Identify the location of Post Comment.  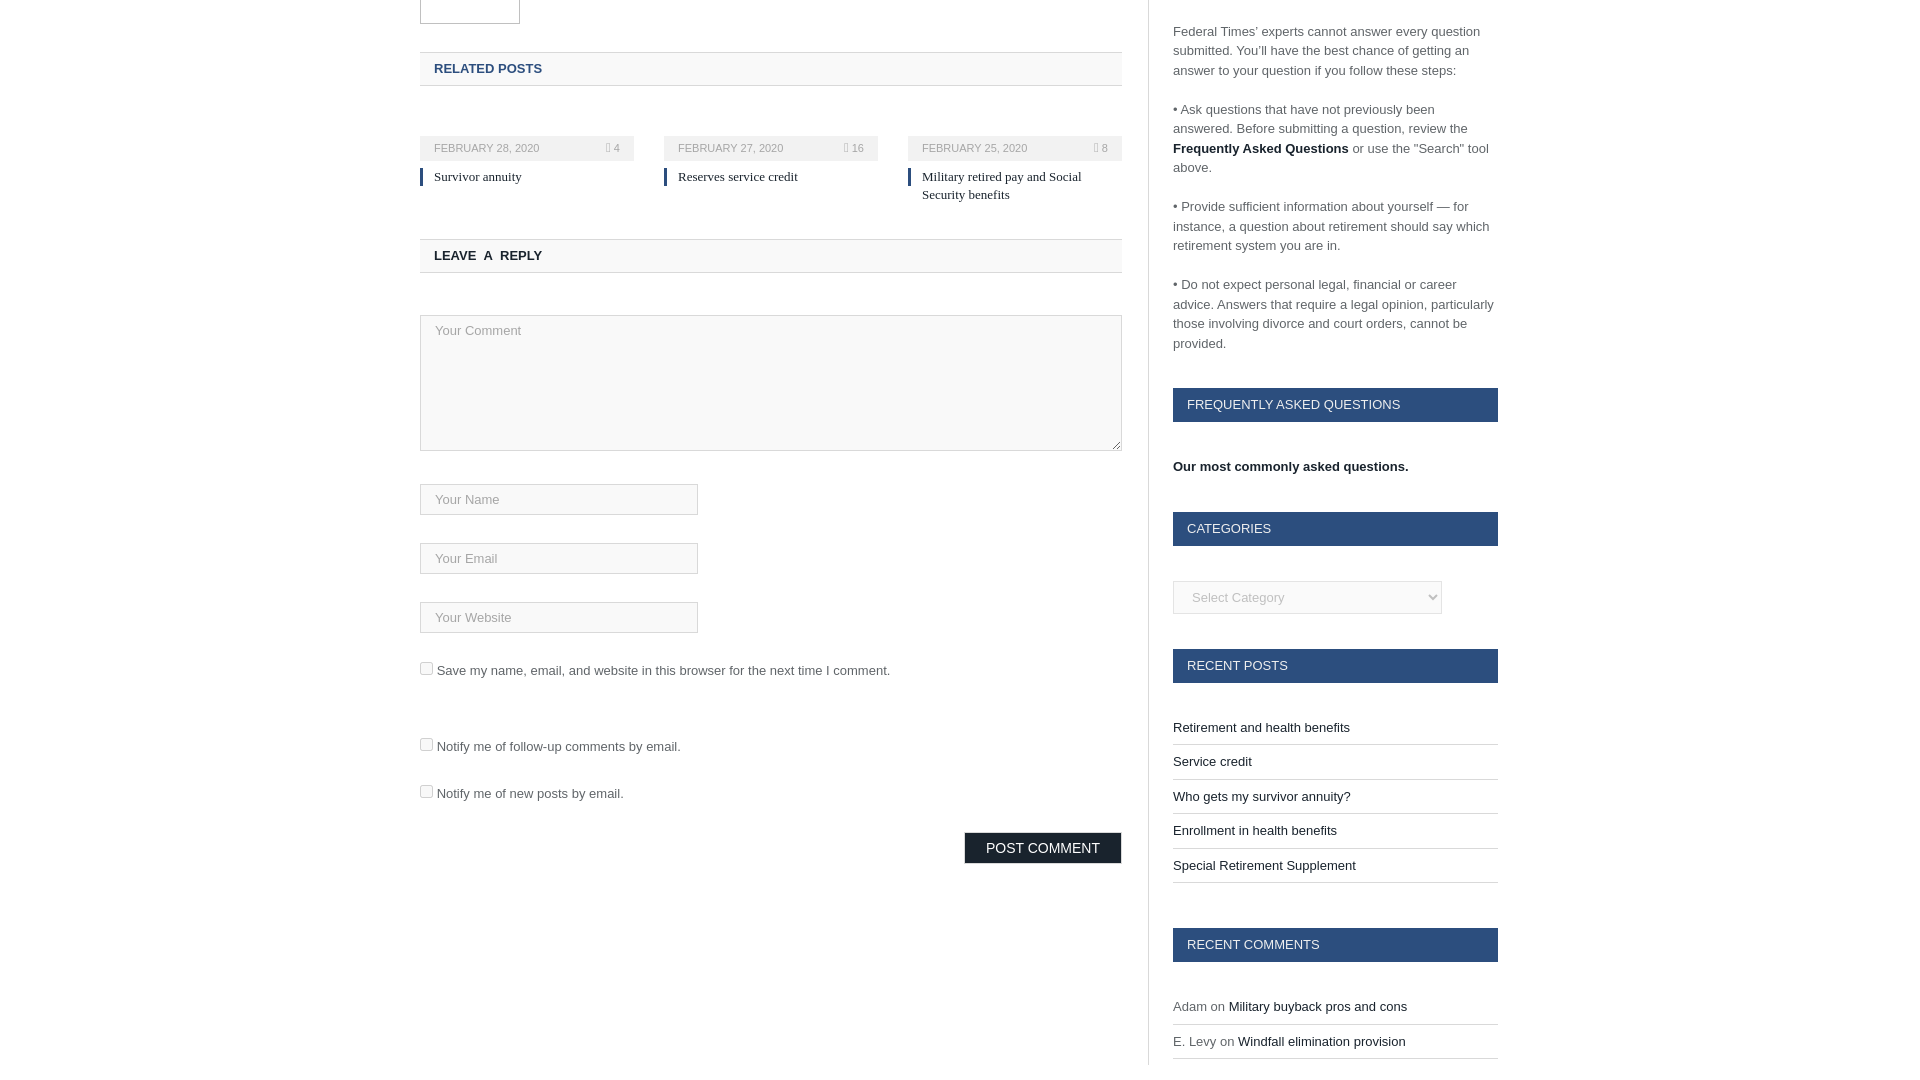
(1042, 848).